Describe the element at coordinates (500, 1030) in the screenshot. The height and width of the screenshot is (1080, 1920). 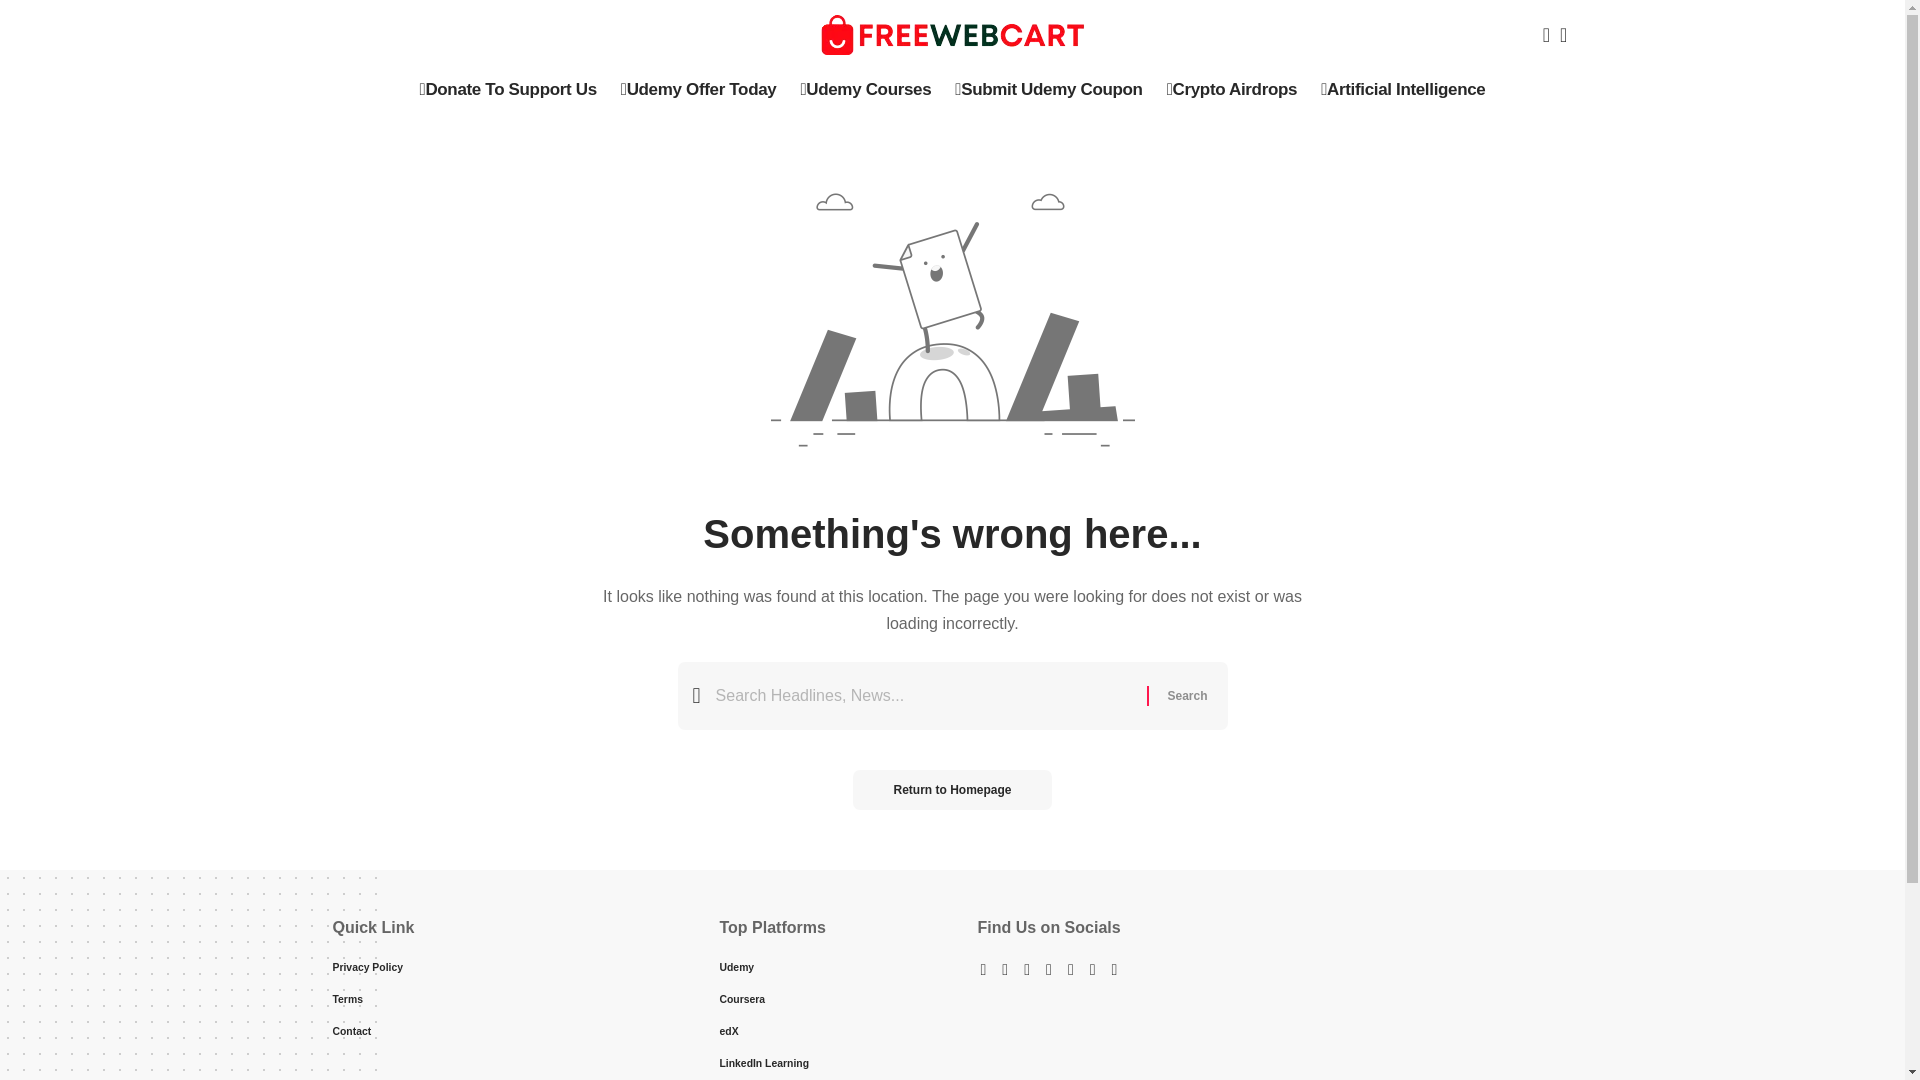
I see `Contact` at that location.